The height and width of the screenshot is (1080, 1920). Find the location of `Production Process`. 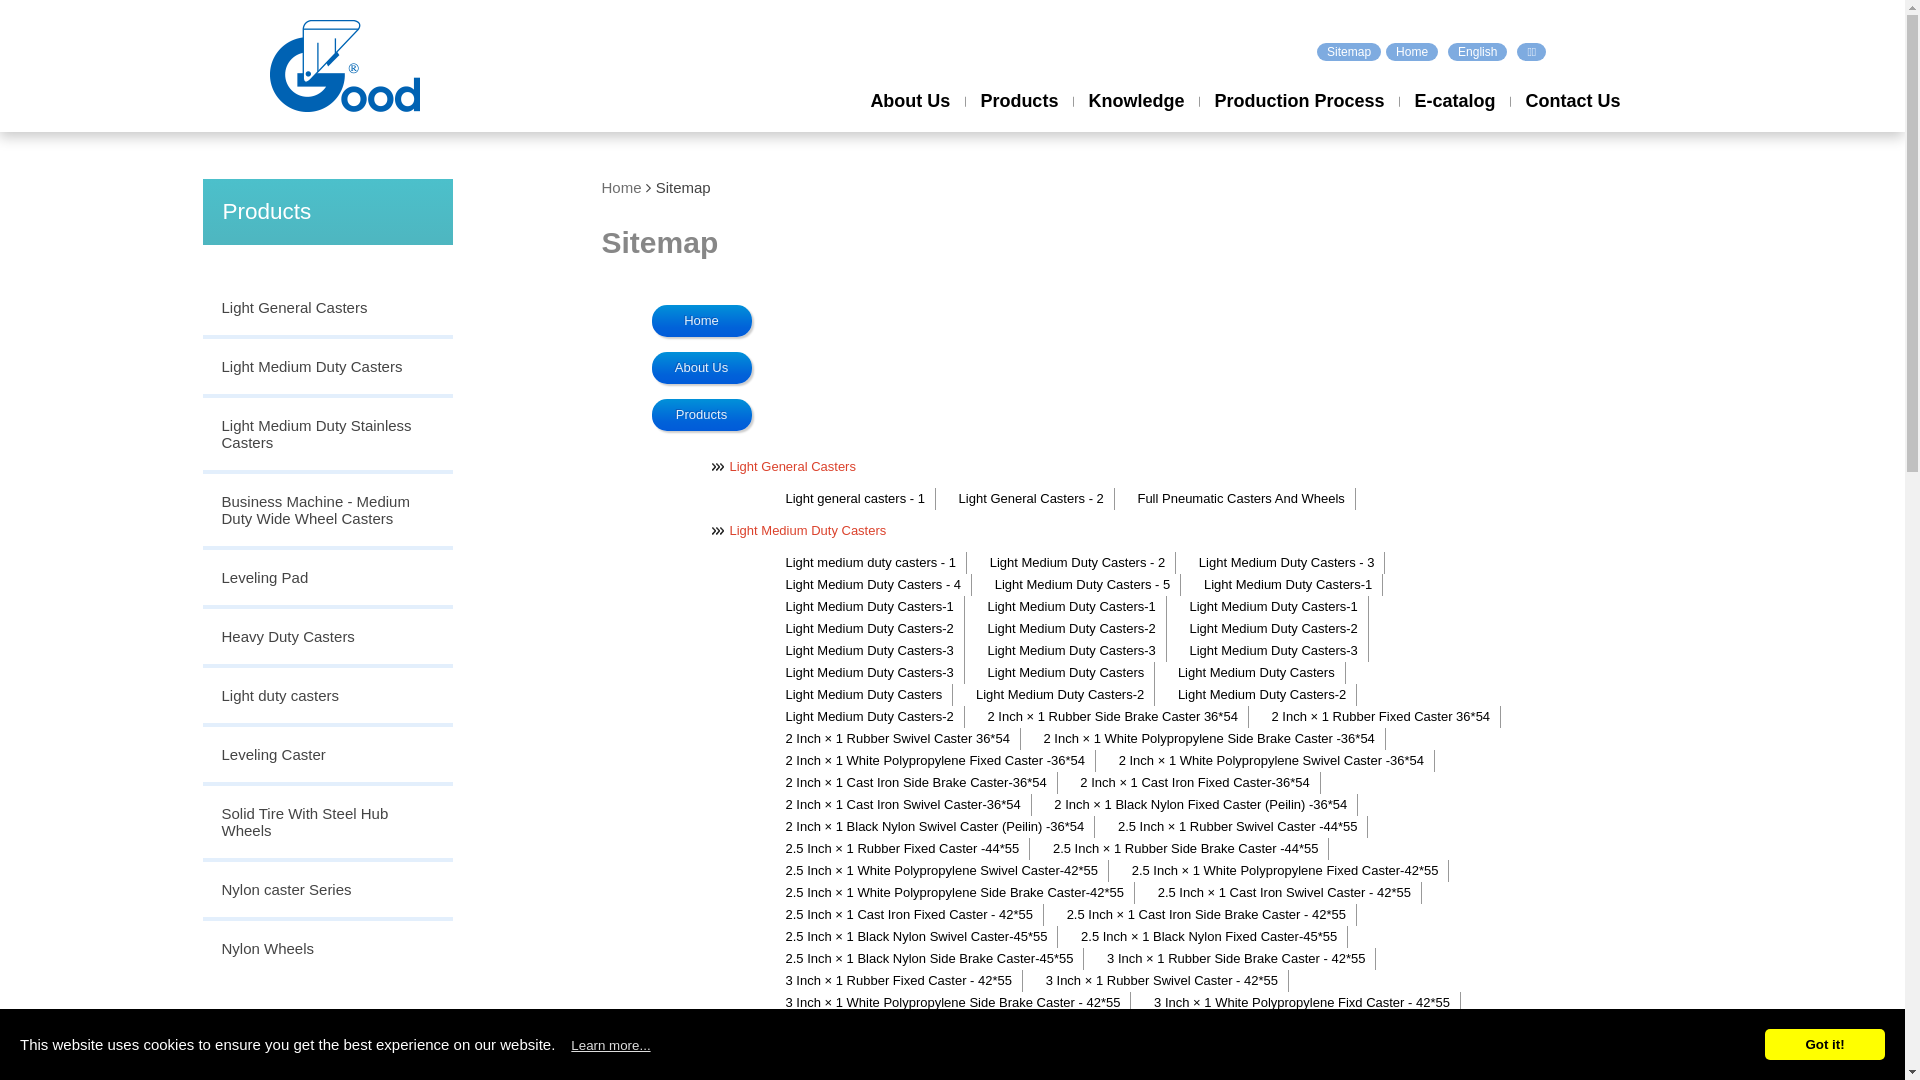

Production Process is located at coordinates (1299, 120).